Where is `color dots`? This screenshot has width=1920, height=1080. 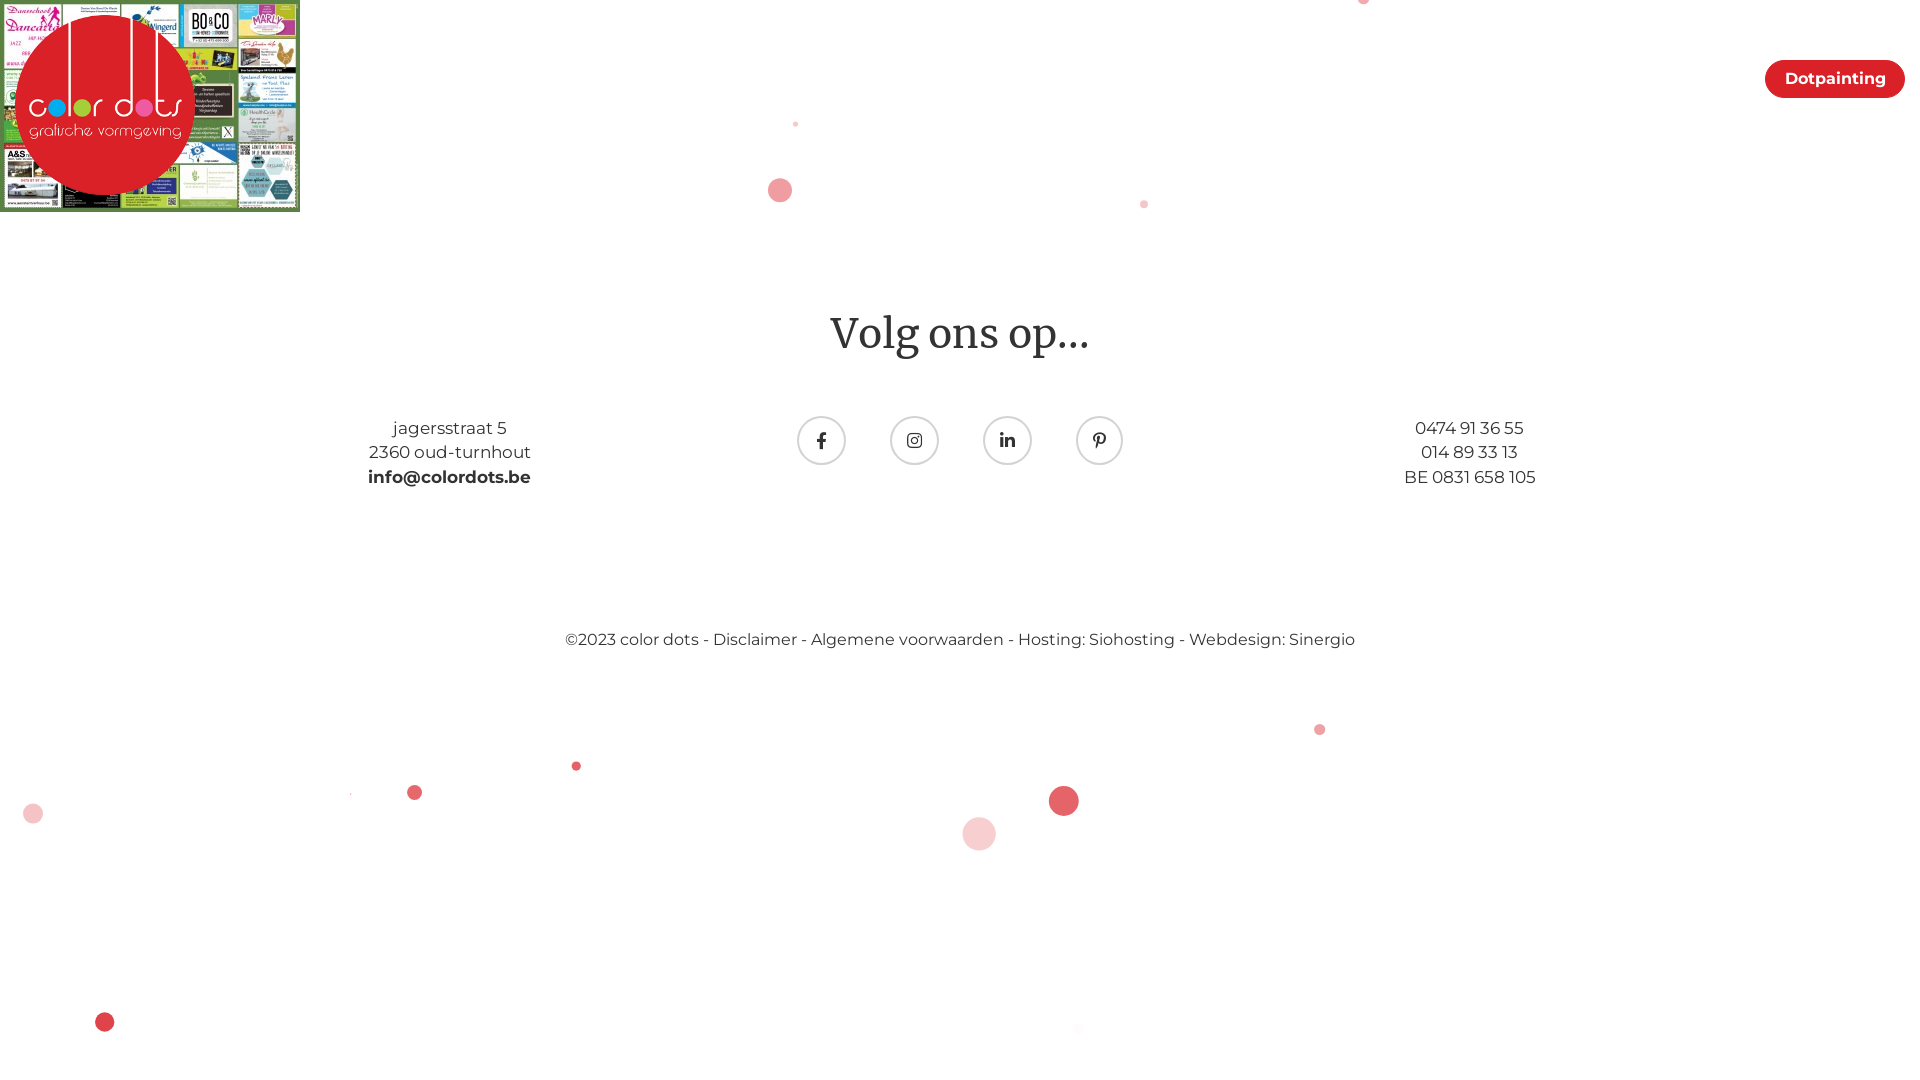
color dots is located at coordinates (662, 640).